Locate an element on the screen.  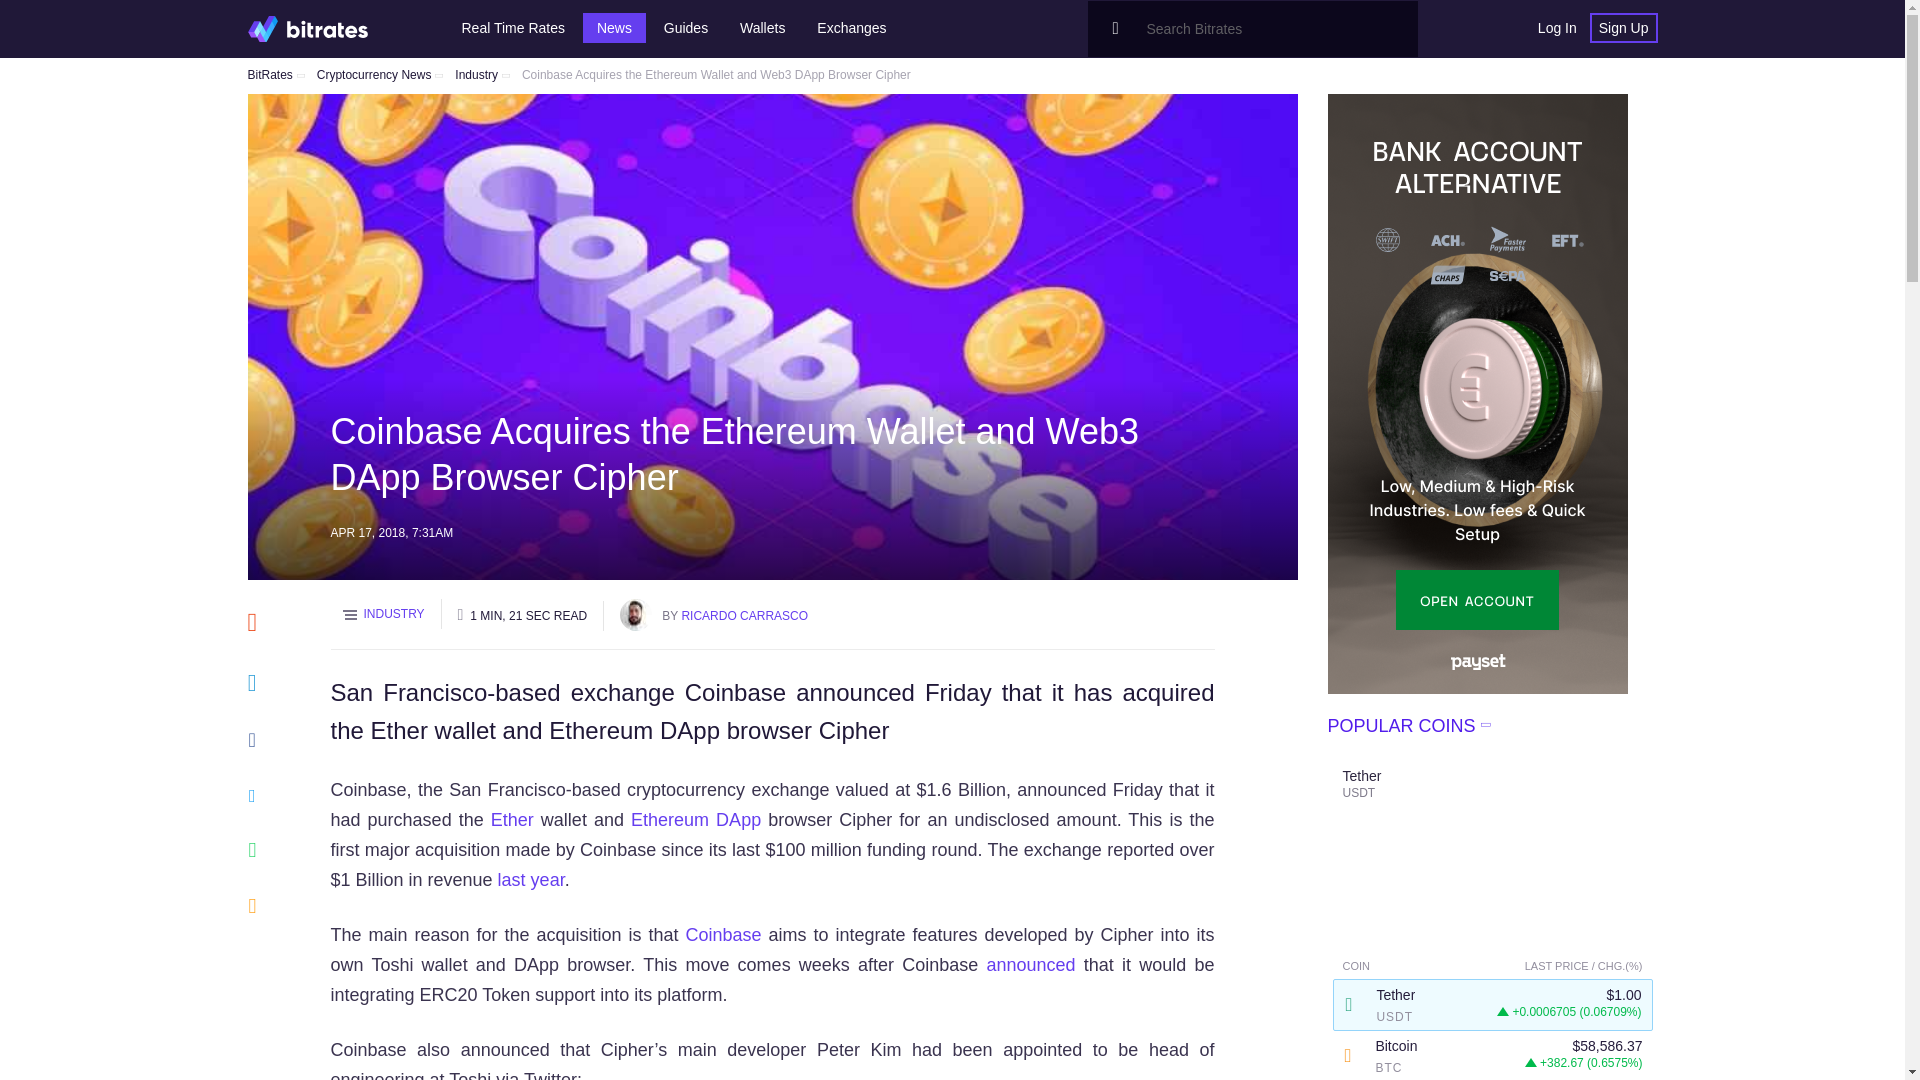
Wallets is located at coordinates (762, 28).